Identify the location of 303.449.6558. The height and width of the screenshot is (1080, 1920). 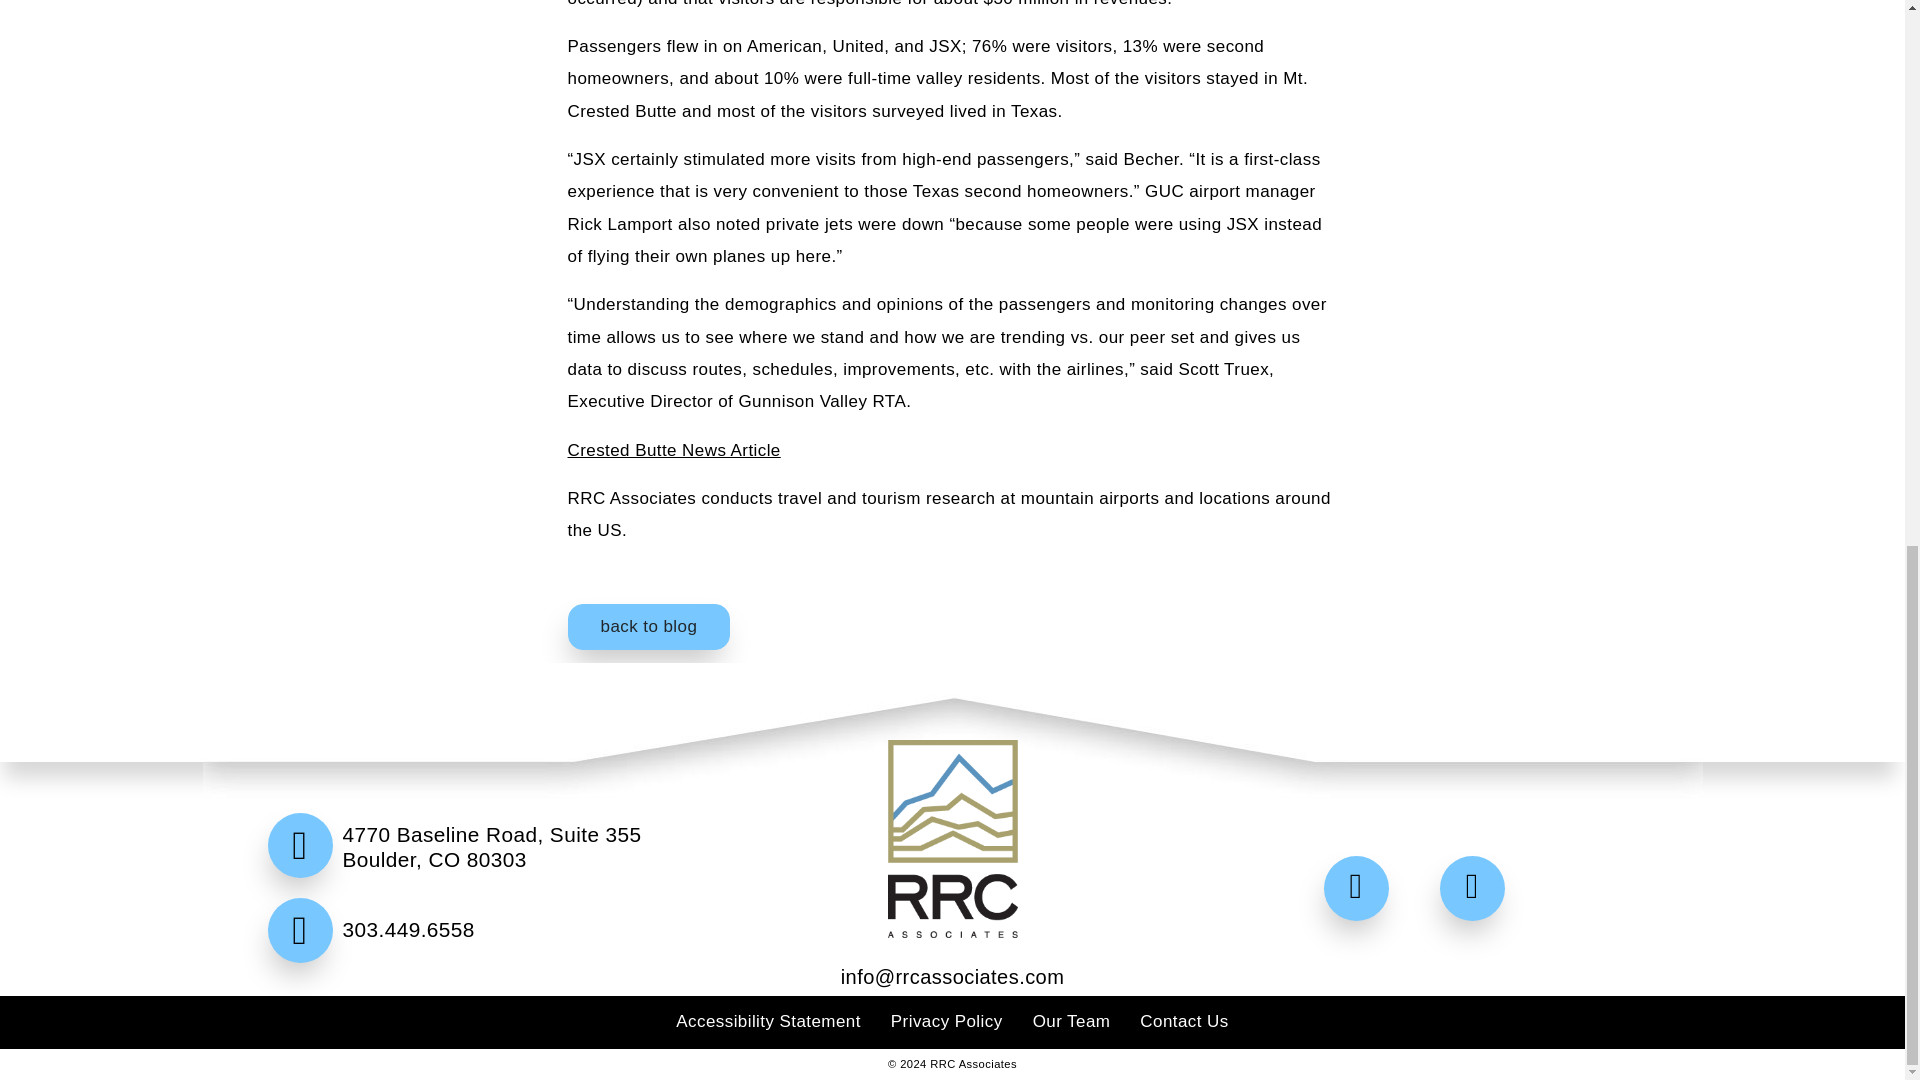
(486, 974).